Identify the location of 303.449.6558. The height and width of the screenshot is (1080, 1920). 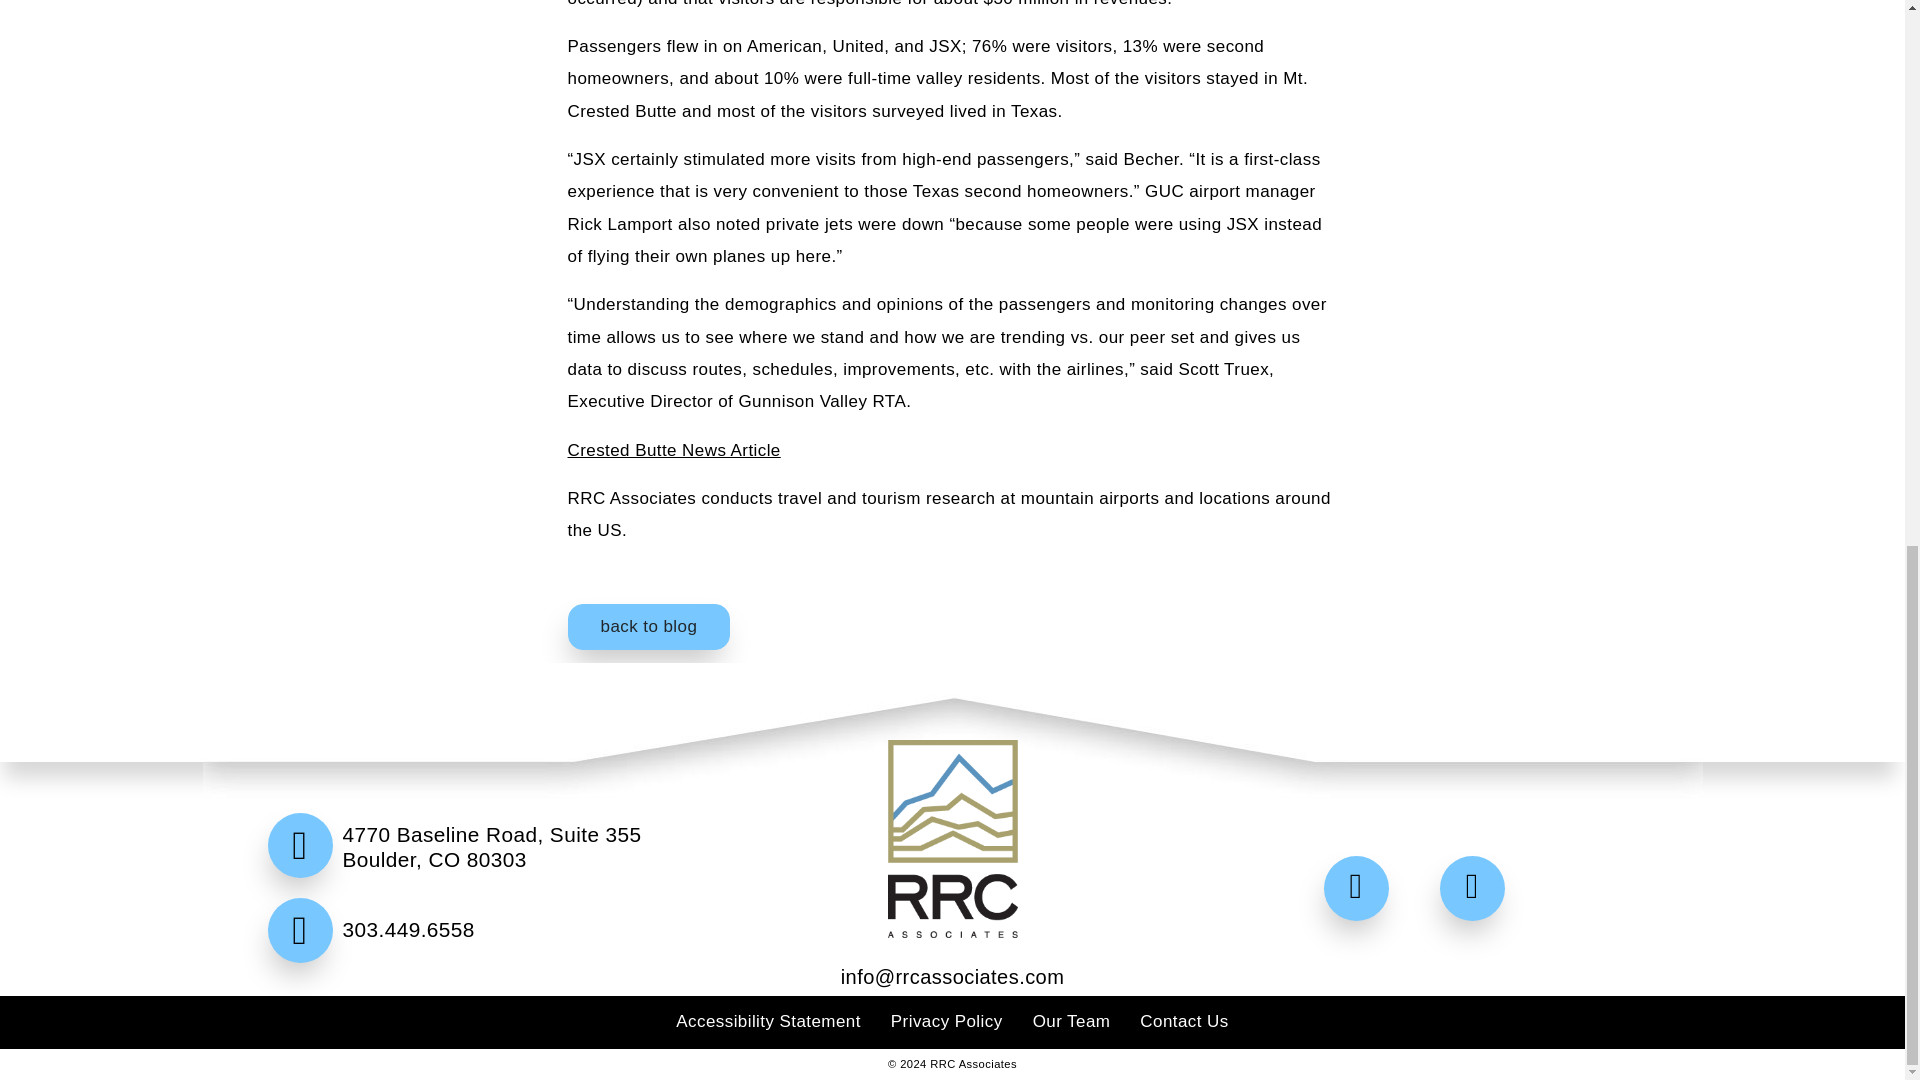
(486, 974).